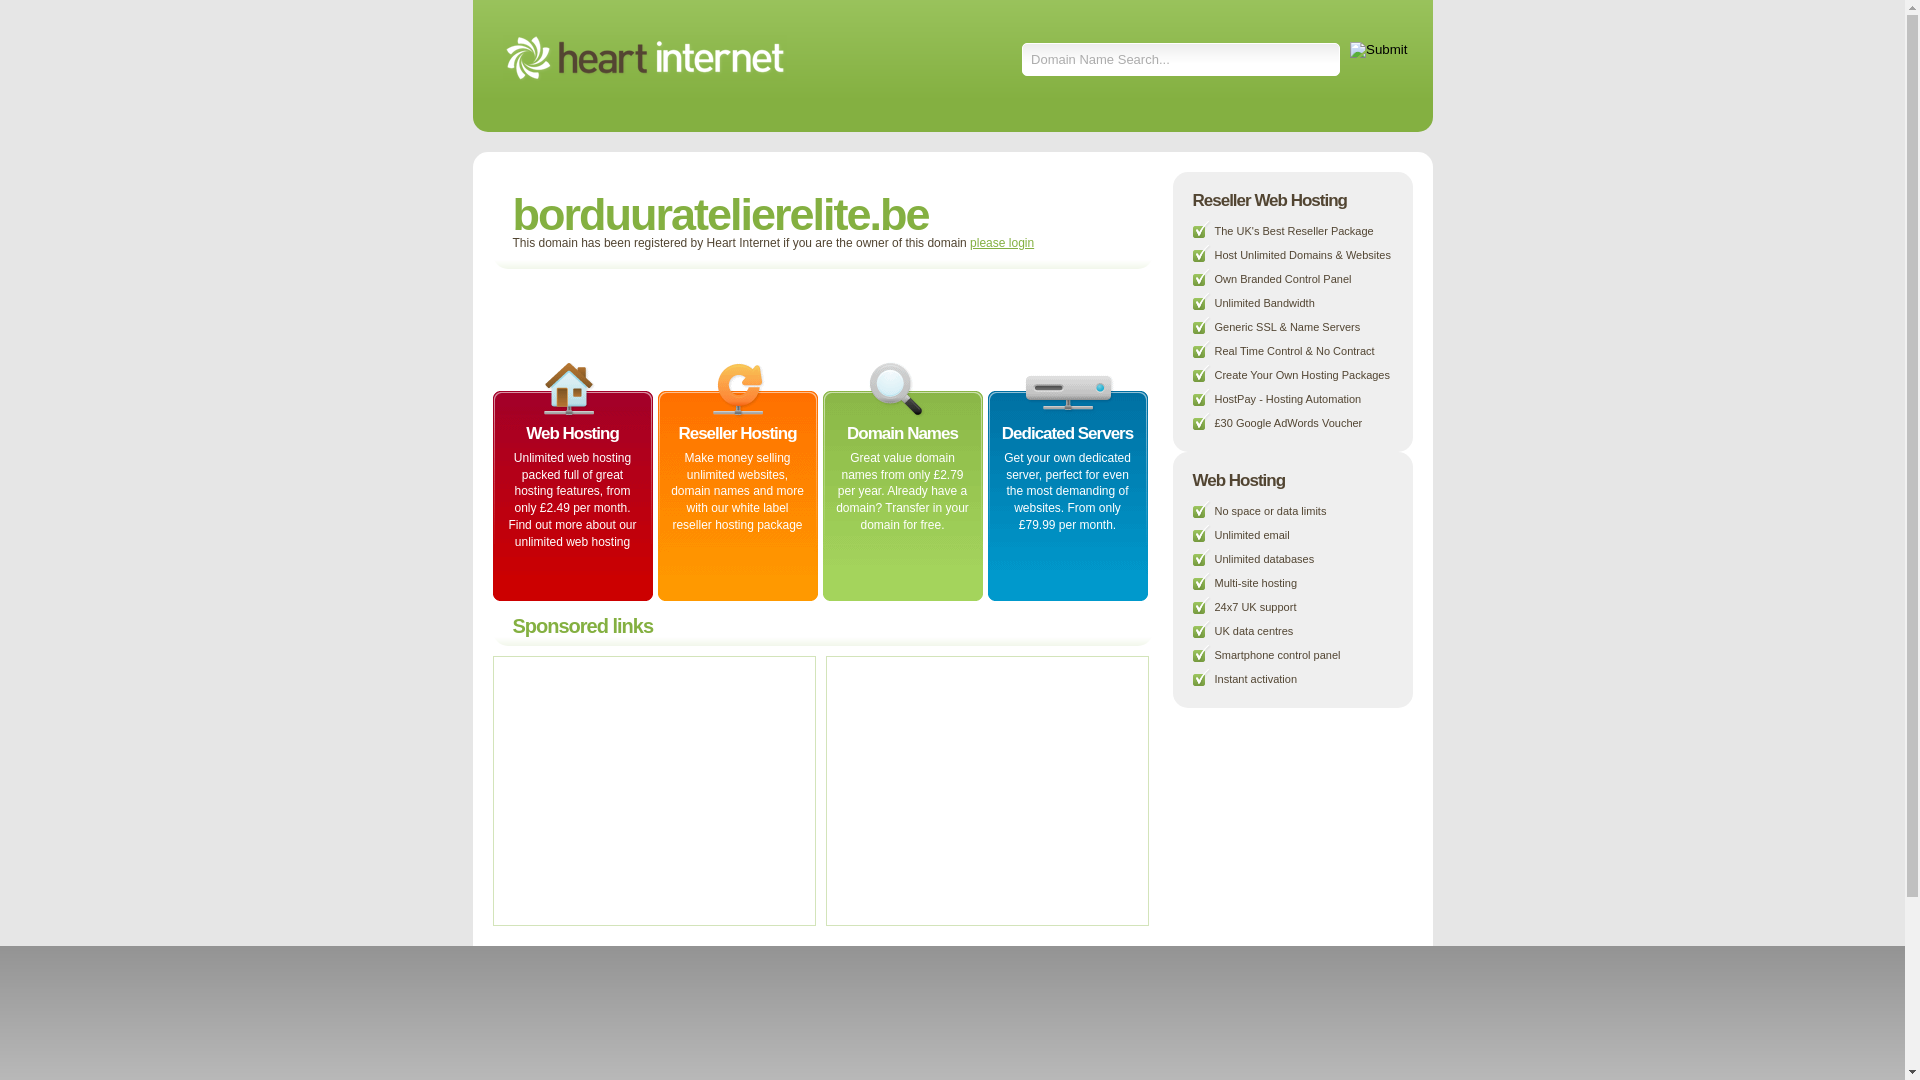 This screenshot has height=1080, width=1920. I want to click on Domain Name Search..., so click(1181, 60).